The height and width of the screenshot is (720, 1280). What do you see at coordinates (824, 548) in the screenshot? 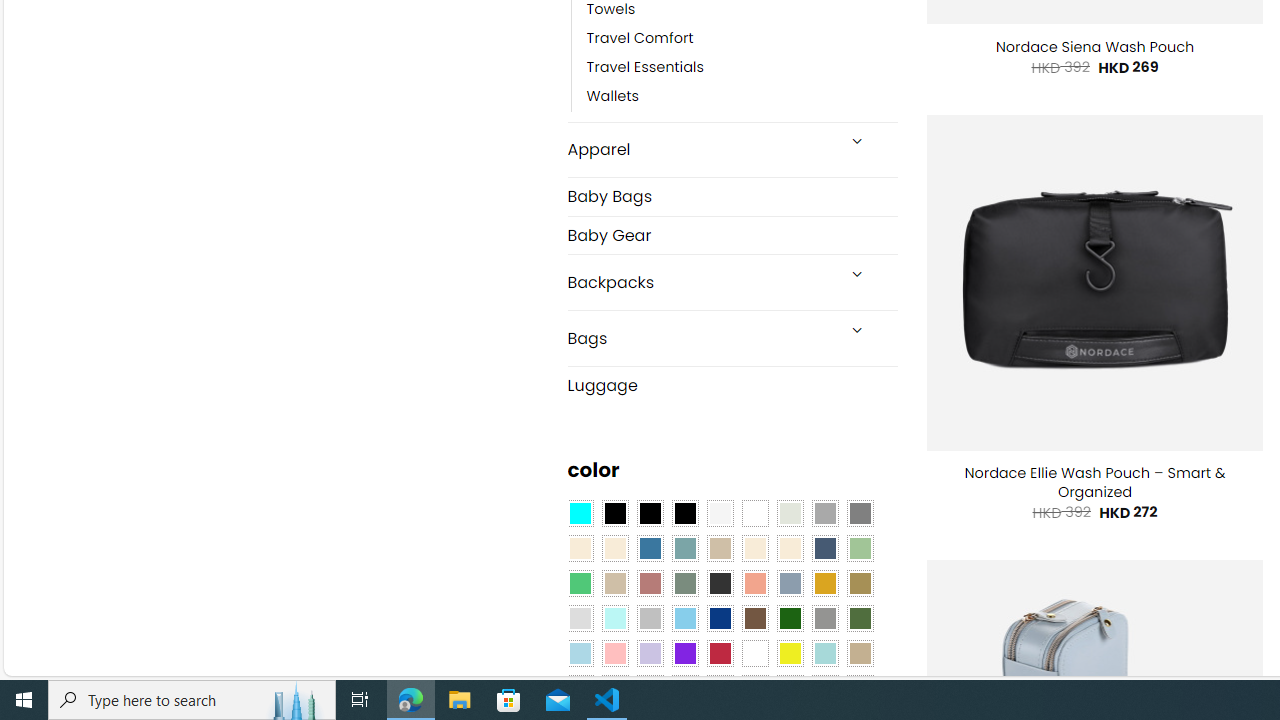
I see `Hale Navy` at bounding box center [824, 548].